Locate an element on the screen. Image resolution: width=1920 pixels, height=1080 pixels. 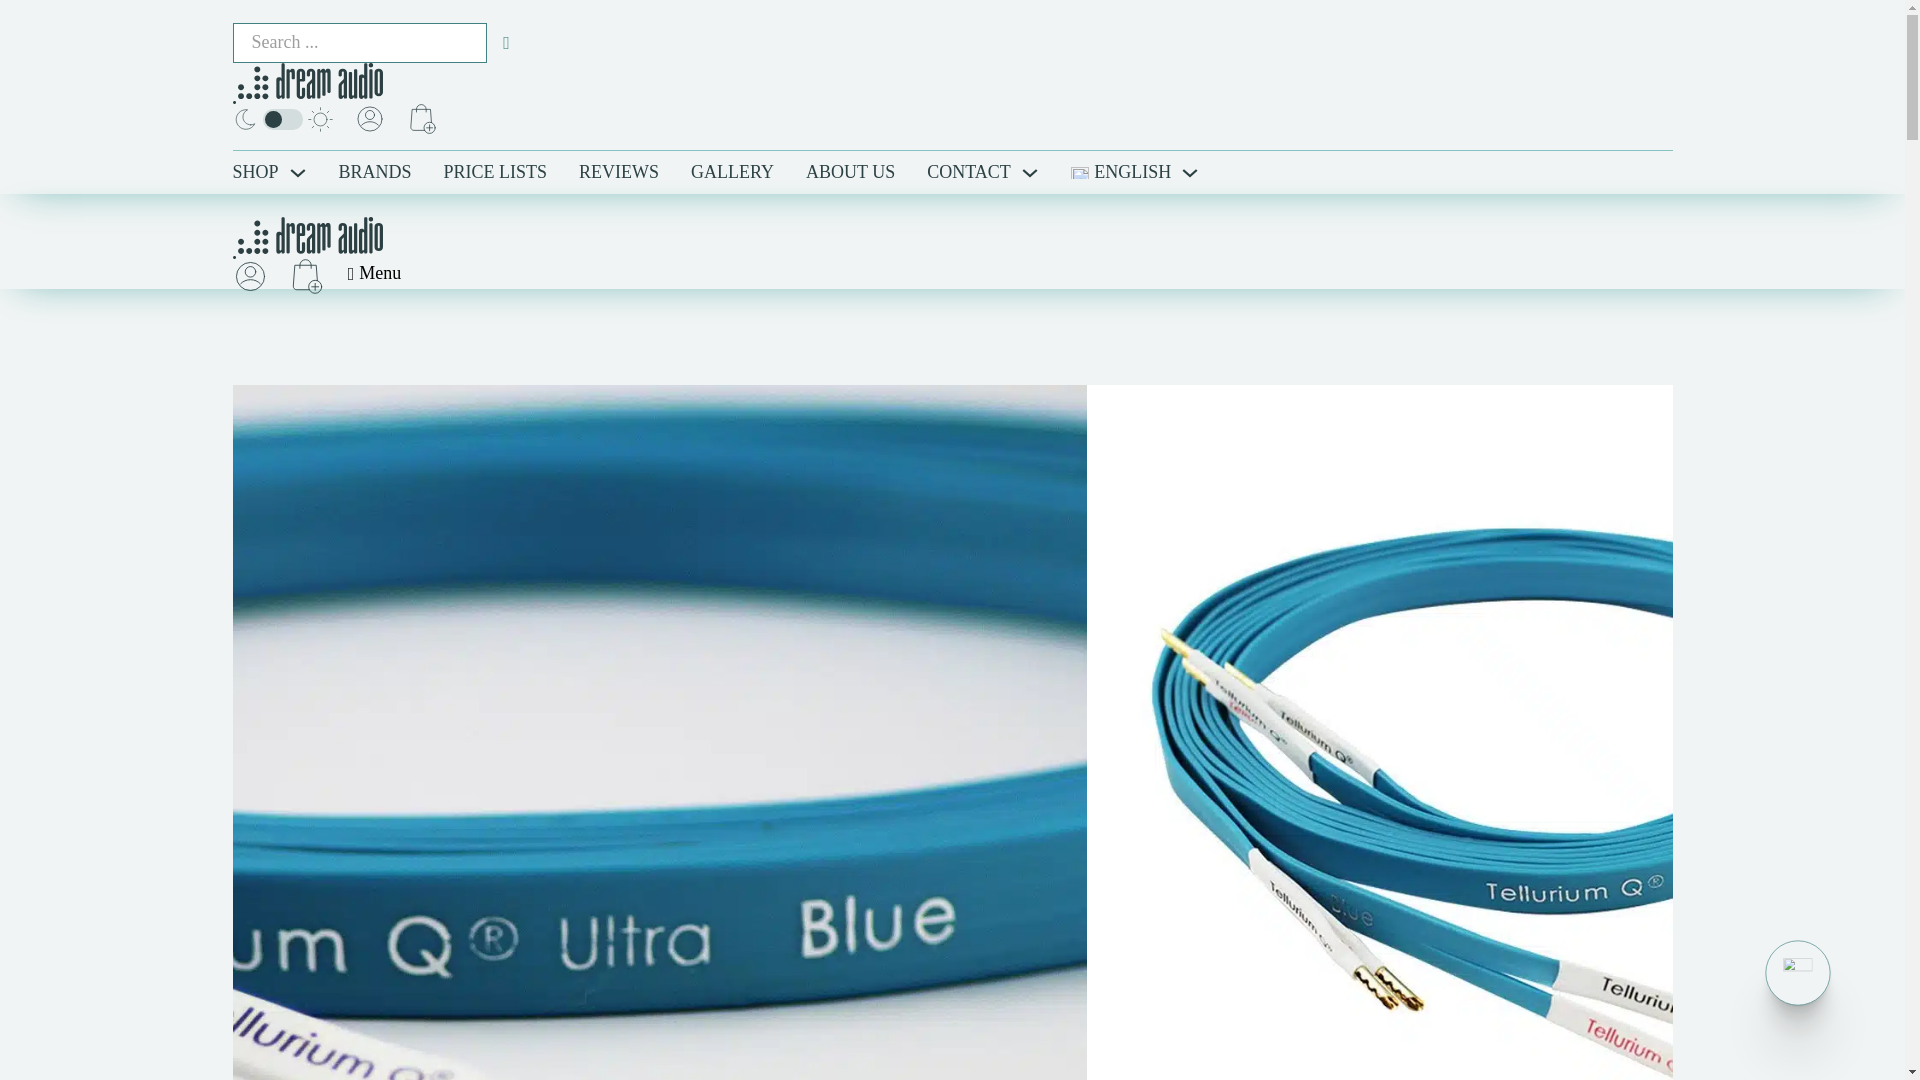
ENGLISH is located at coordinates (1121, 172).